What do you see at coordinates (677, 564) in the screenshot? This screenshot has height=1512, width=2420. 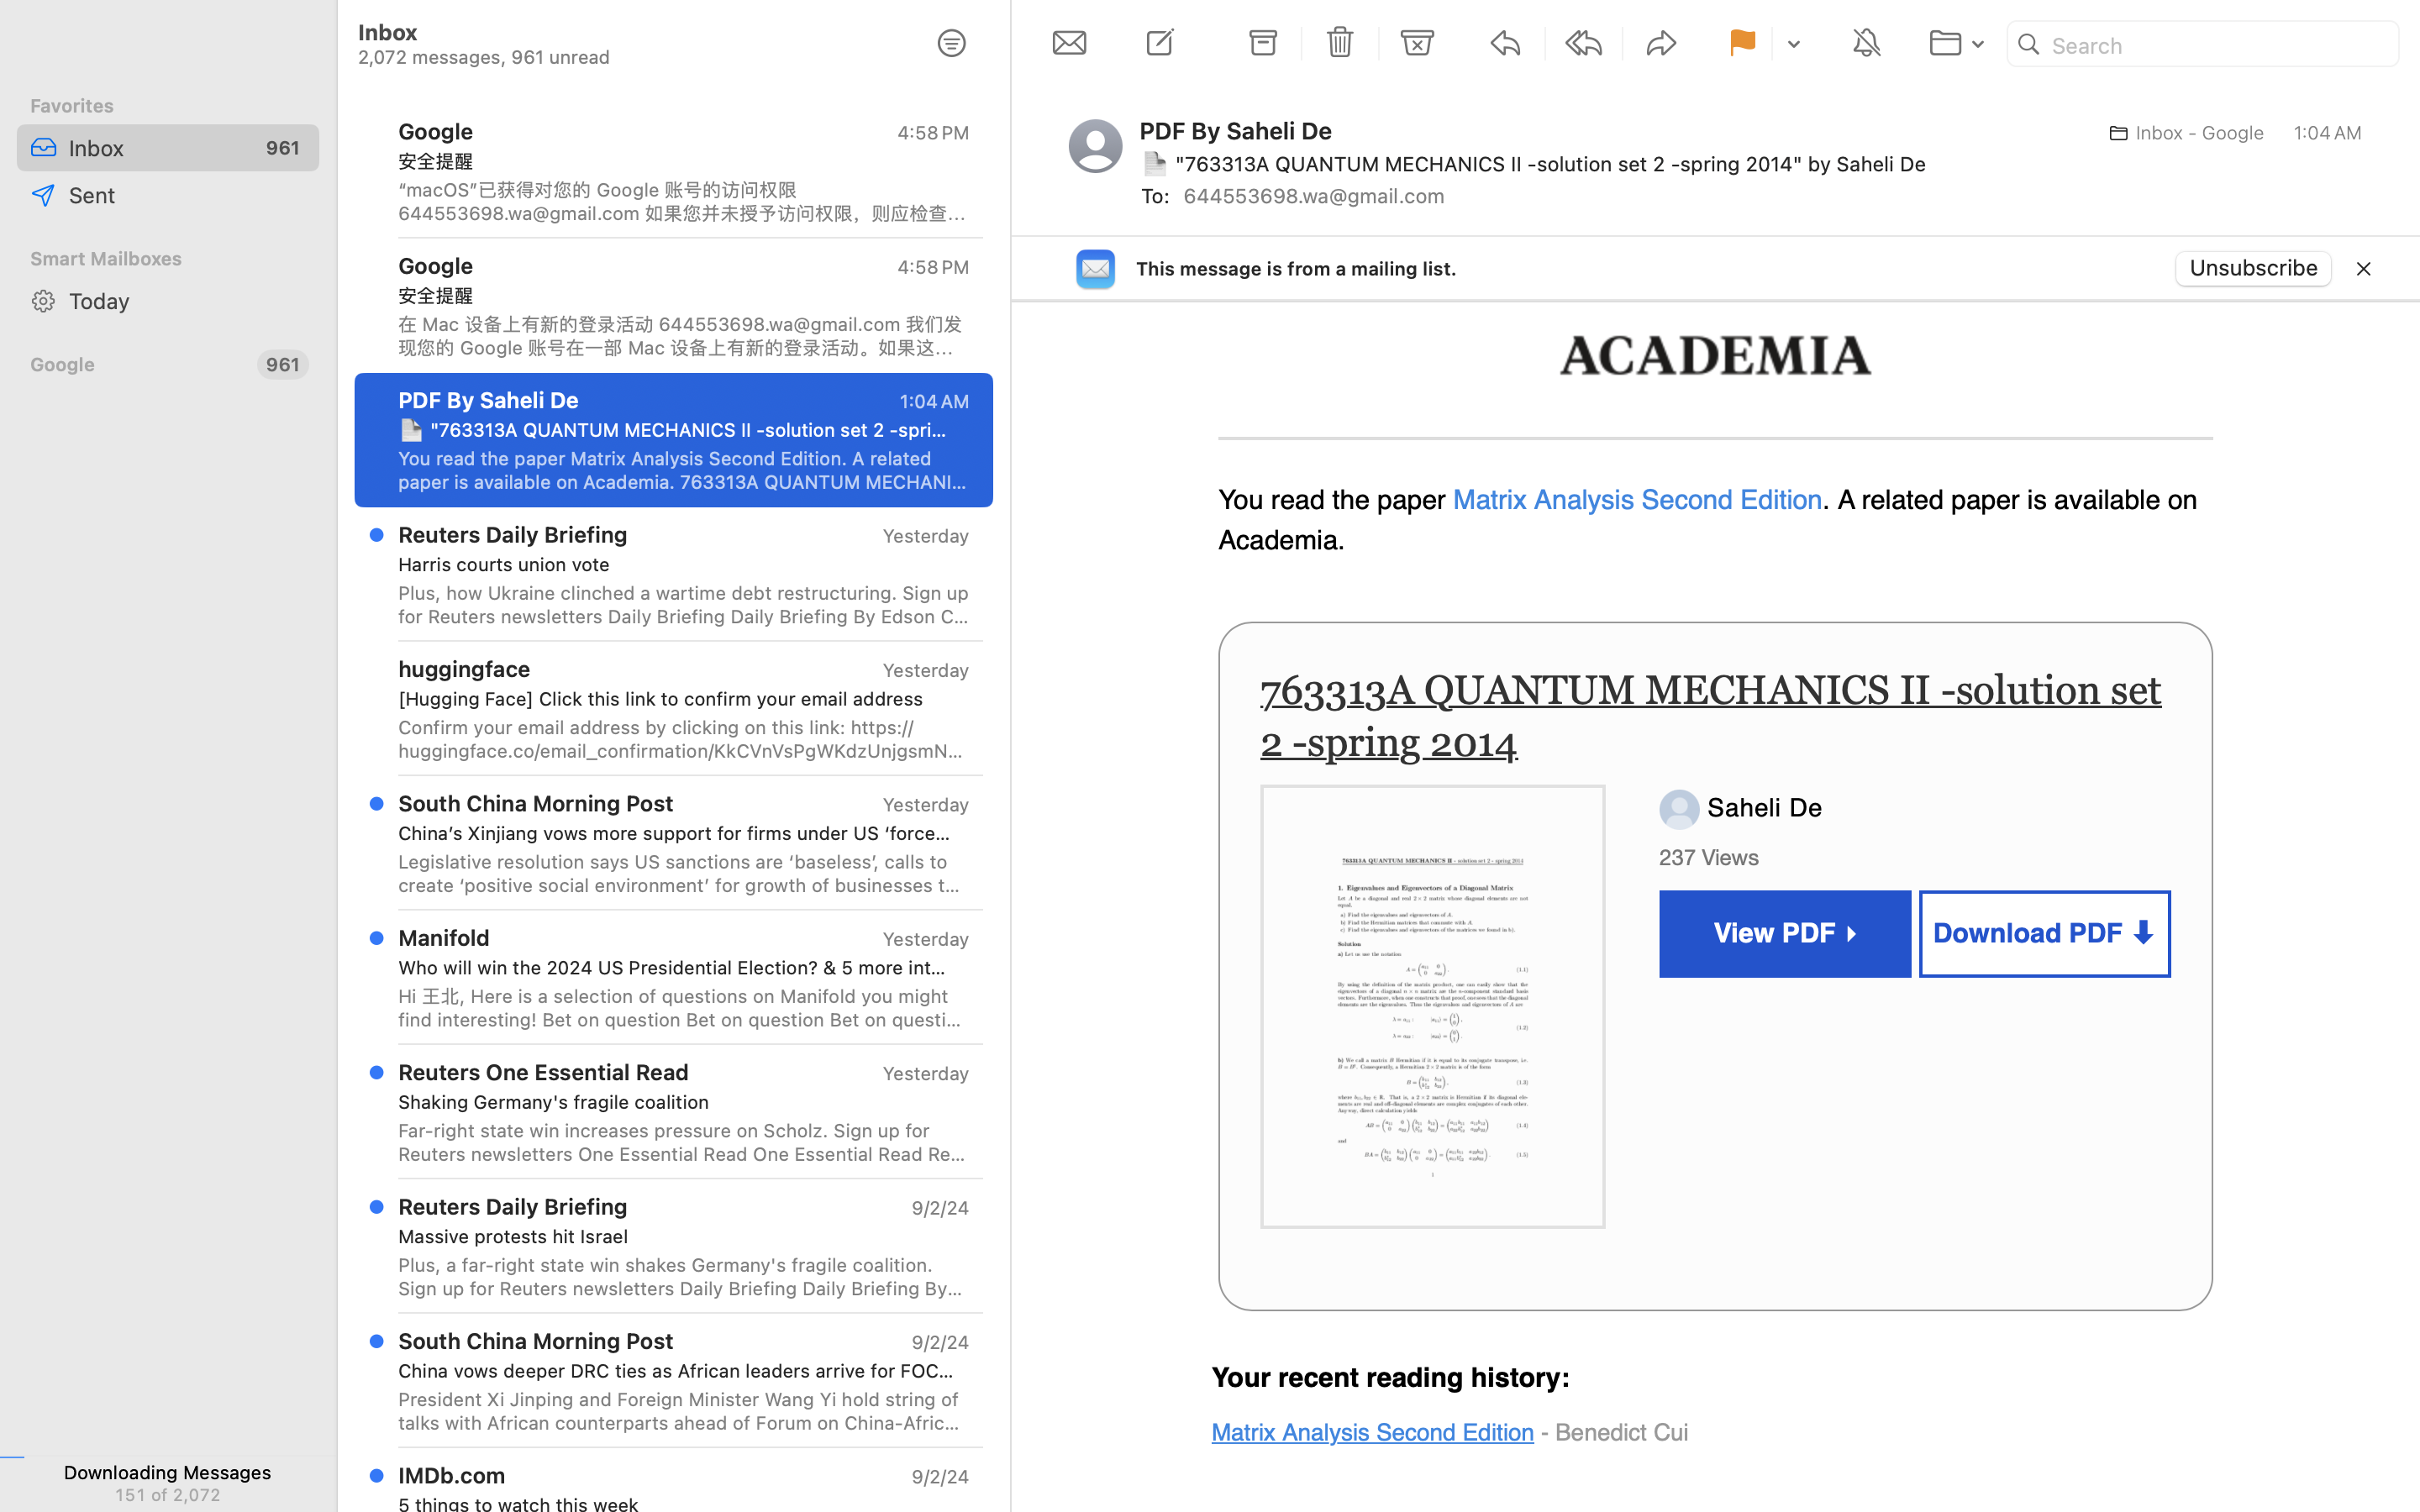 I see `Harris courts union vote` at bounding box center [677, 564].